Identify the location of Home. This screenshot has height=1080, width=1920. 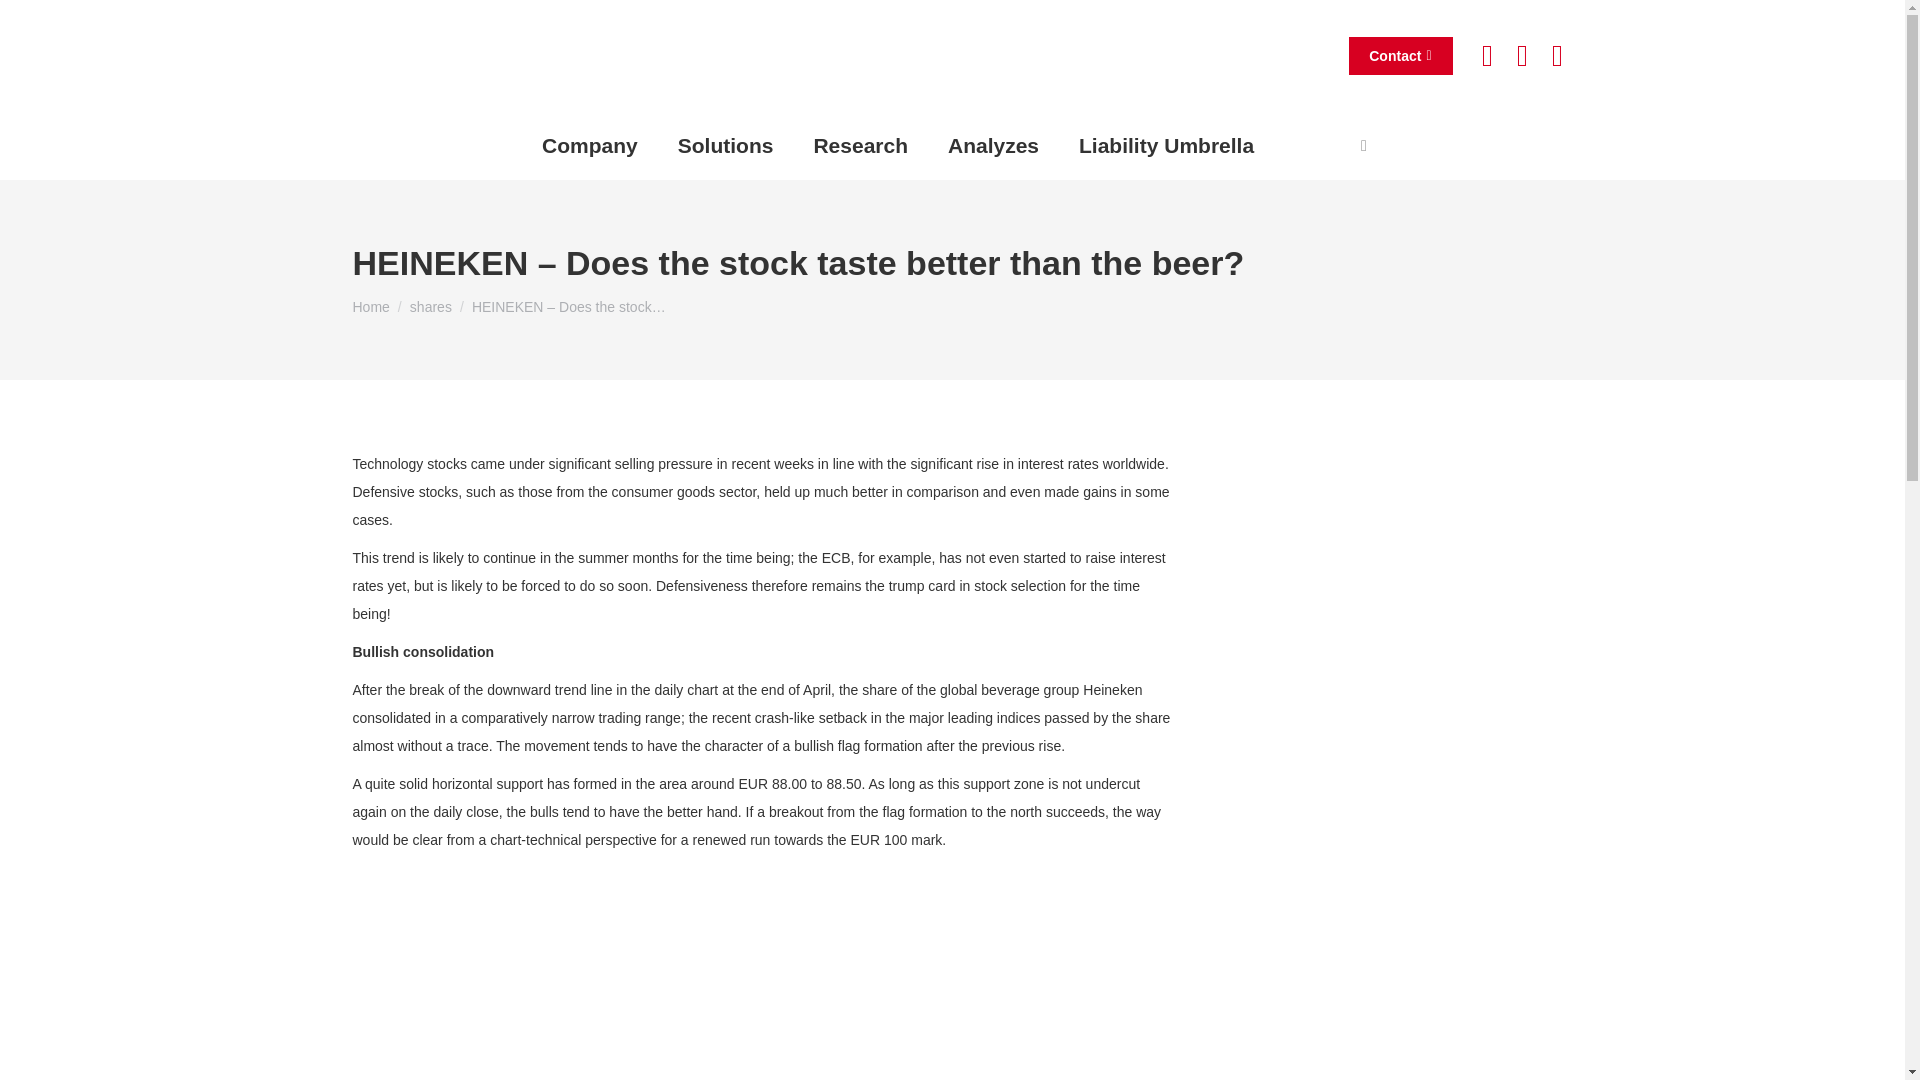
(370, 307).